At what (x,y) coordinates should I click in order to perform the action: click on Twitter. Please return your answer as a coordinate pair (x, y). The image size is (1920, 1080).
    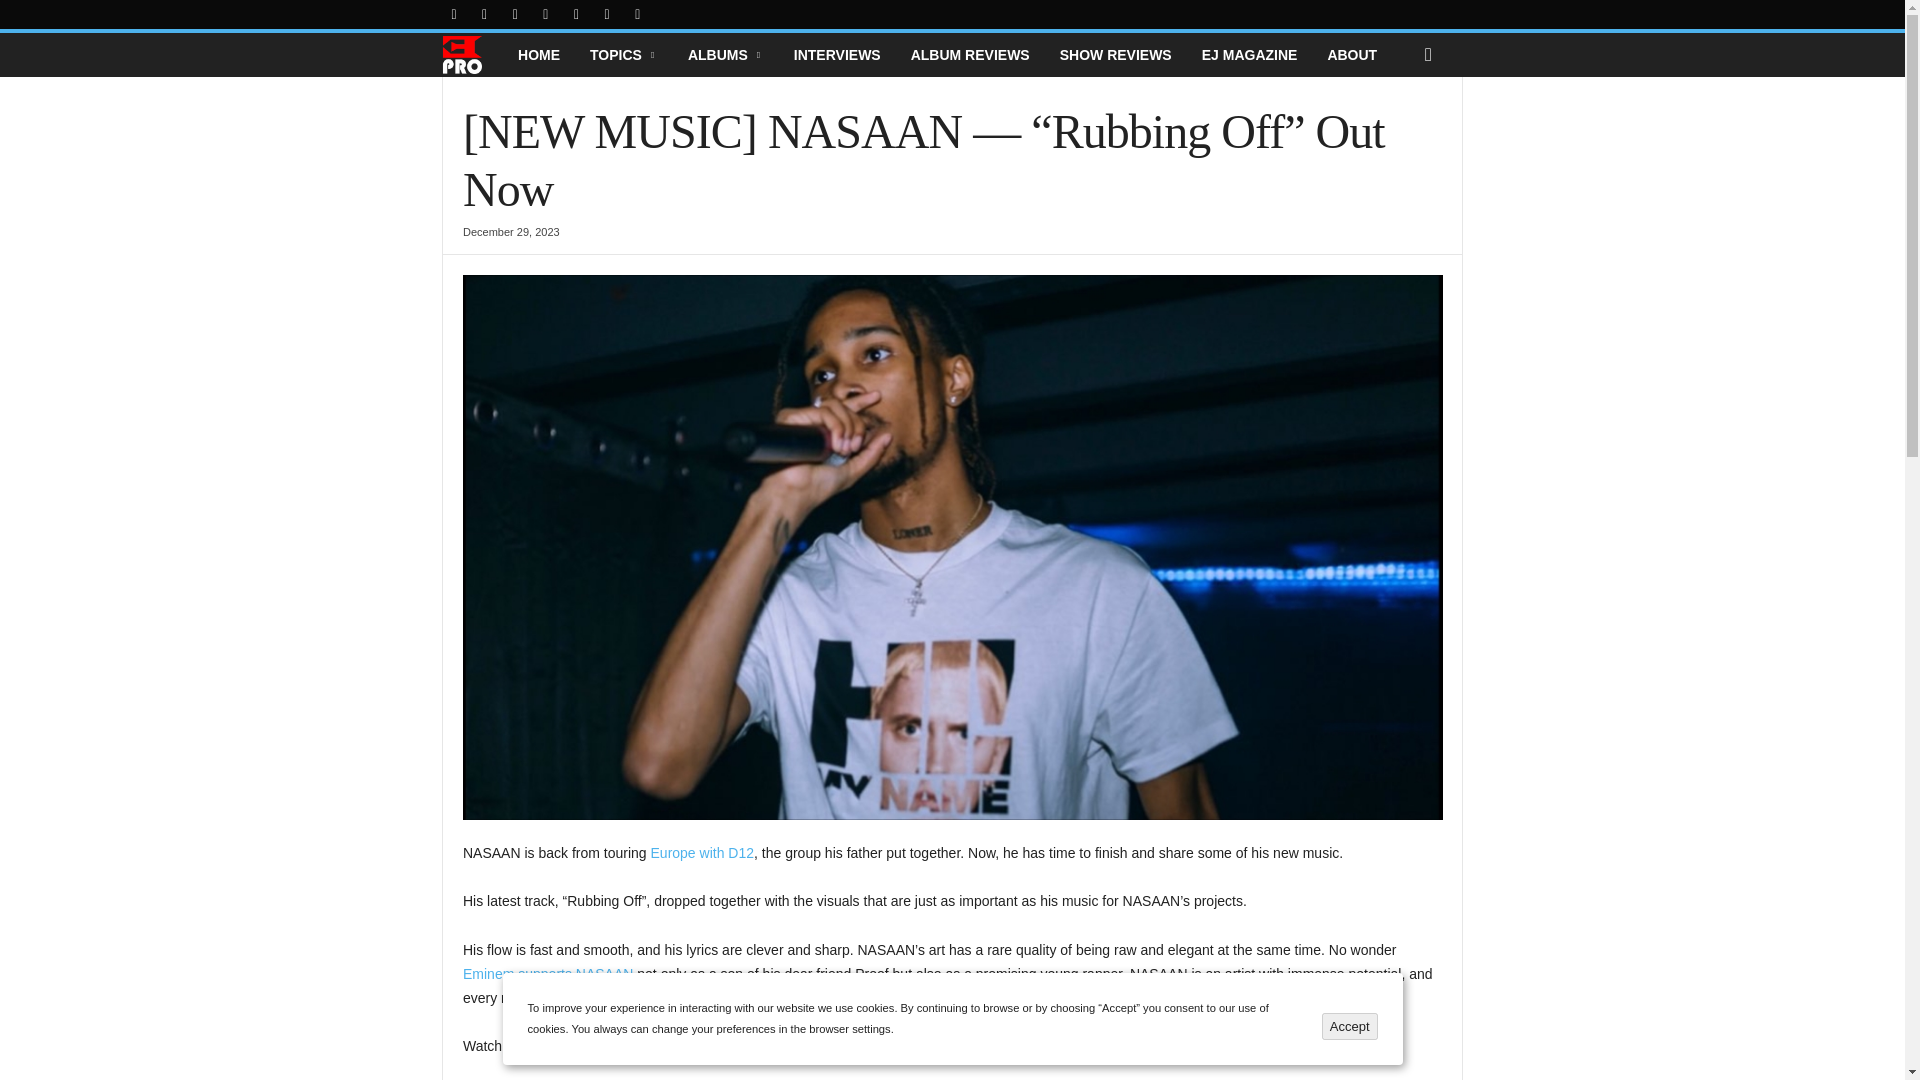
    Looking at the image, I should click on (576, 14).